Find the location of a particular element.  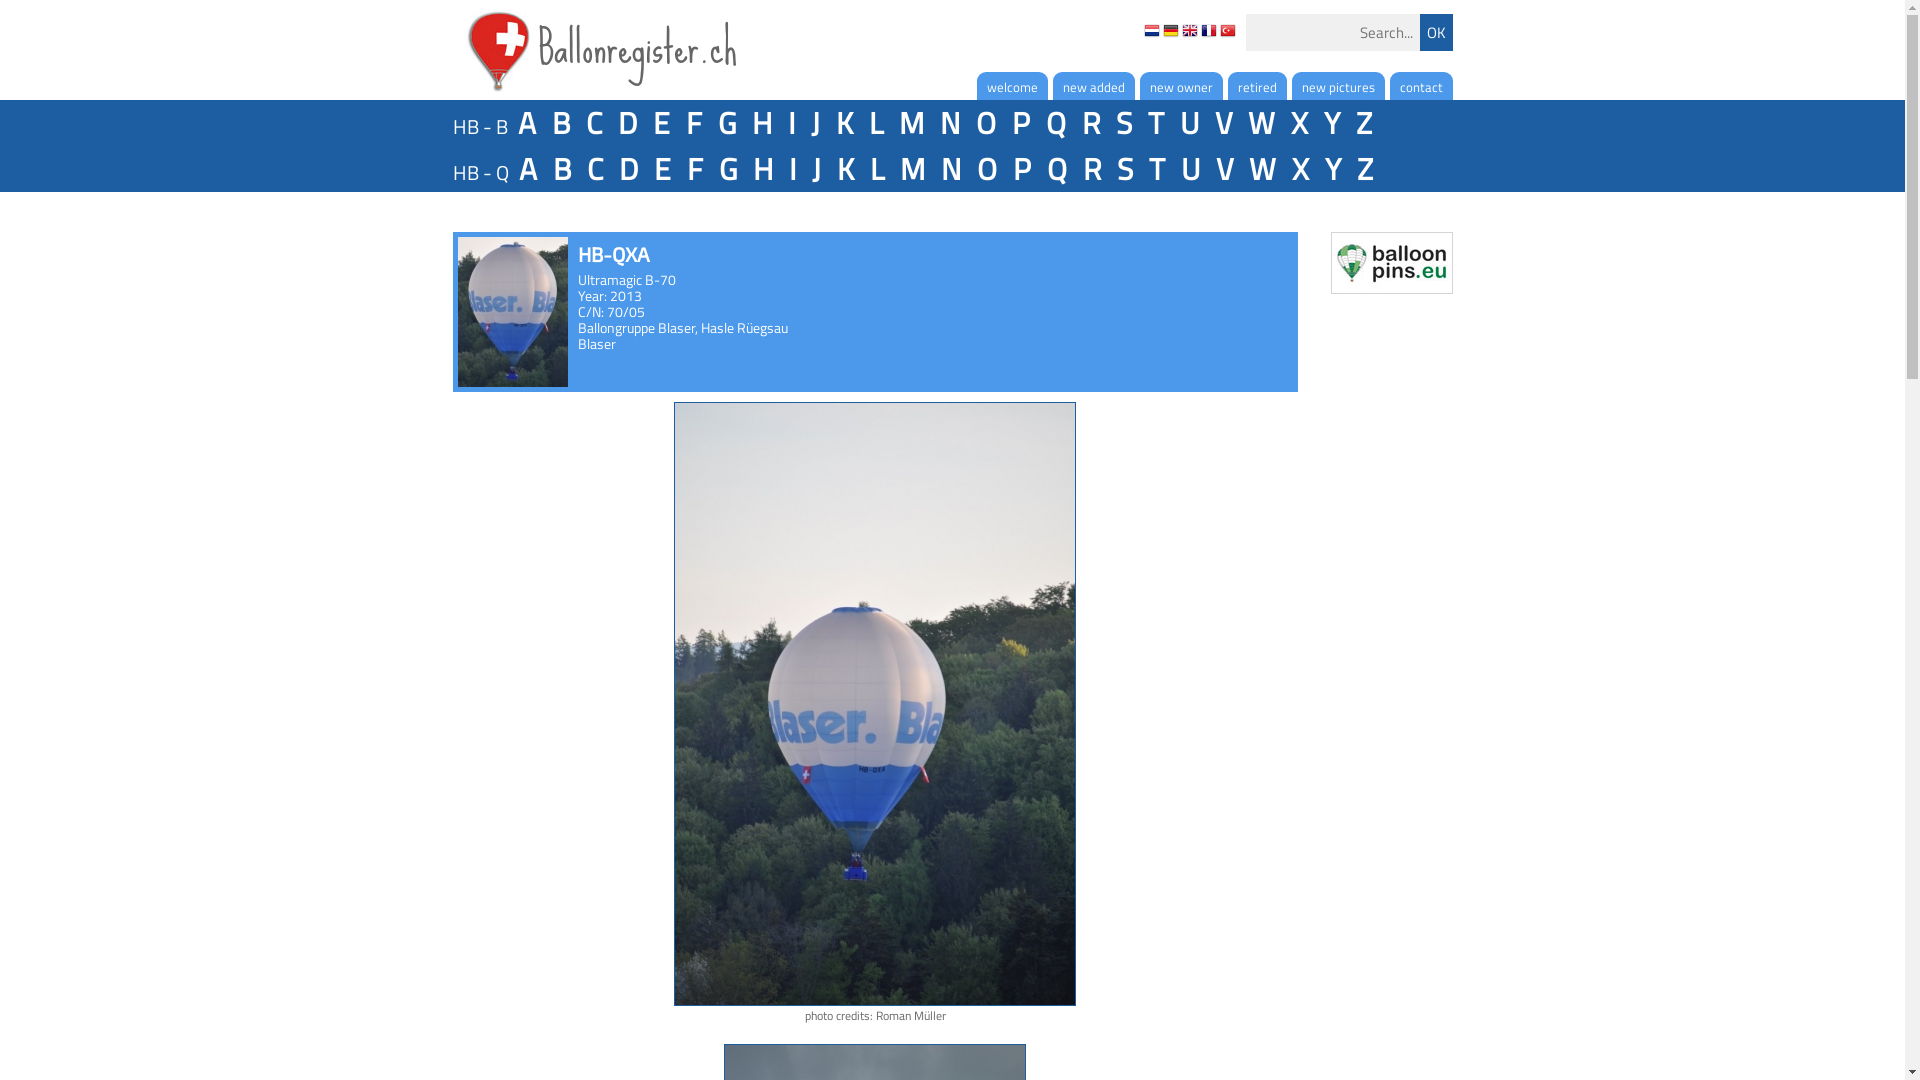

C is located at coordinates (594, 123).